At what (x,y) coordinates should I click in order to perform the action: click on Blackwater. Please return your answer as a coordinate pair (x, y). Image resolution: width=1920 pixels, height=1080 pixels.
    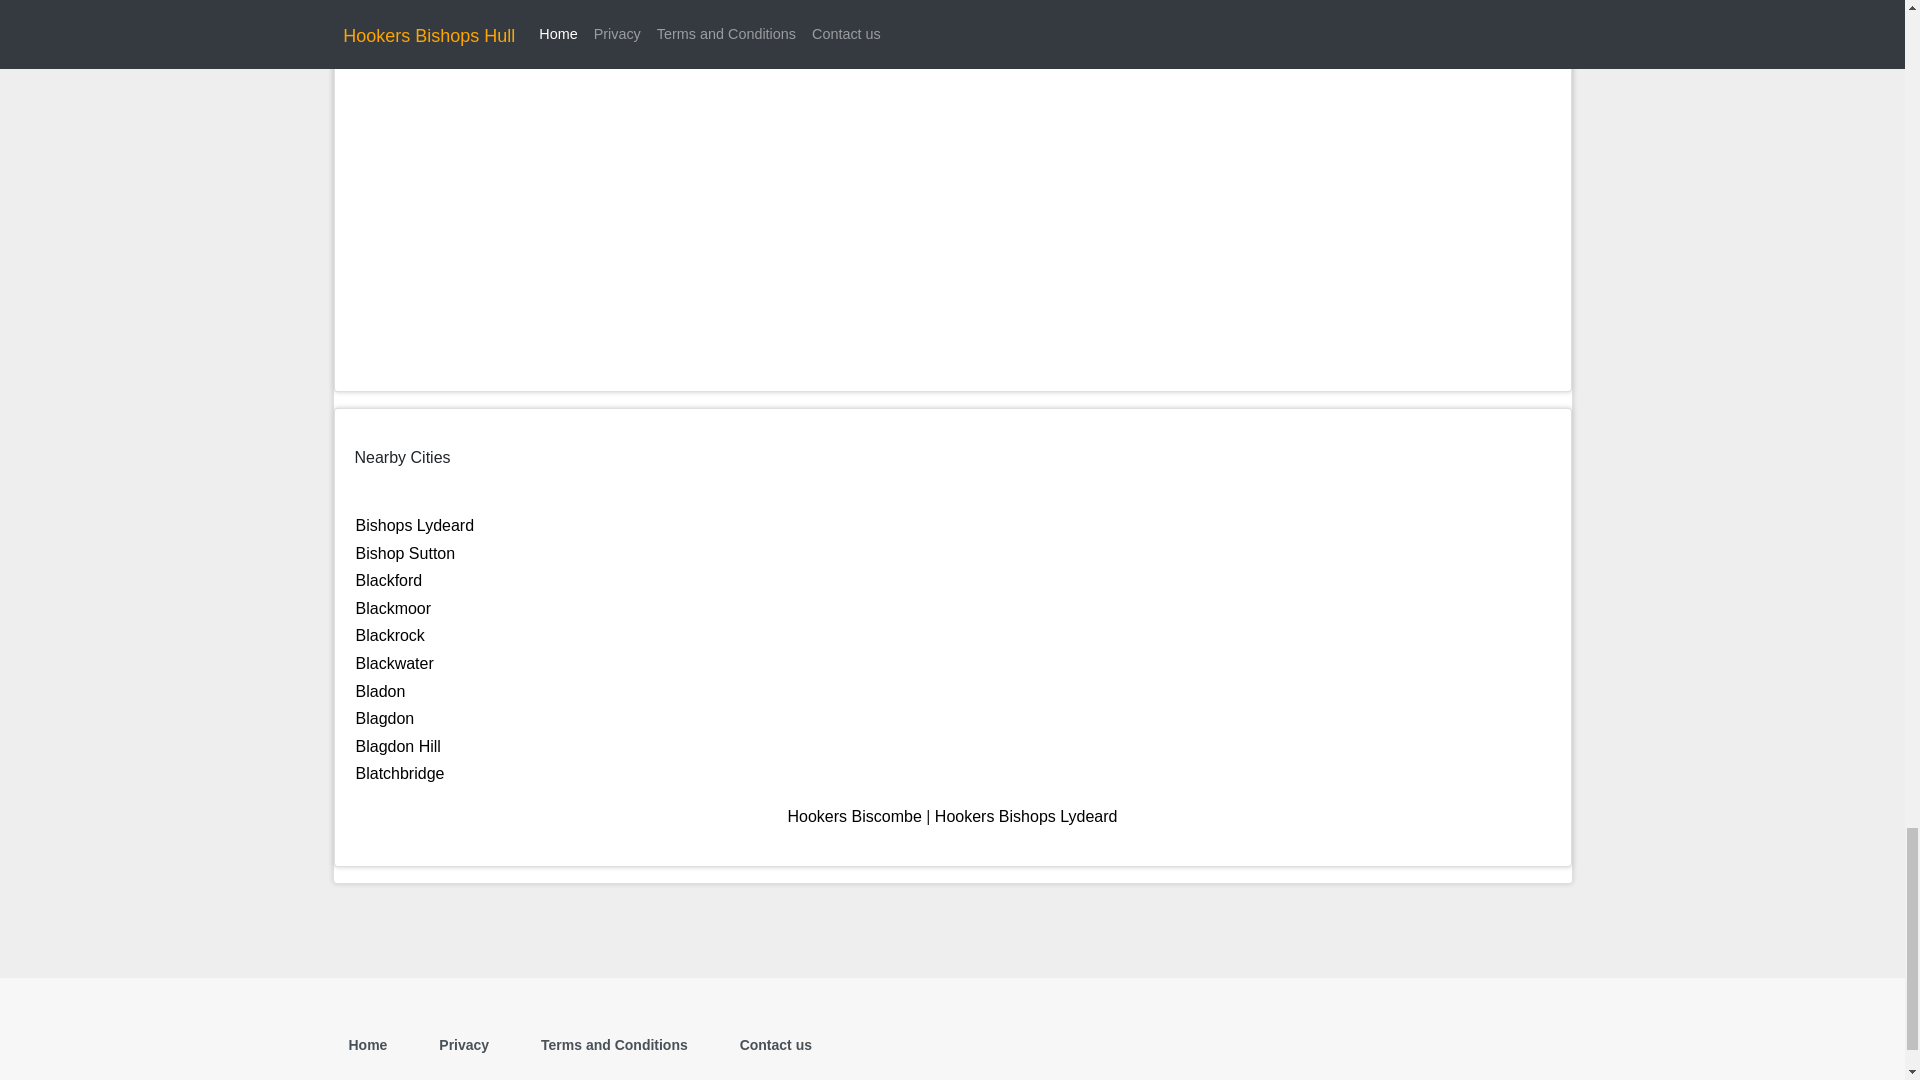
    Looking at the image, I should click on (394, 662).